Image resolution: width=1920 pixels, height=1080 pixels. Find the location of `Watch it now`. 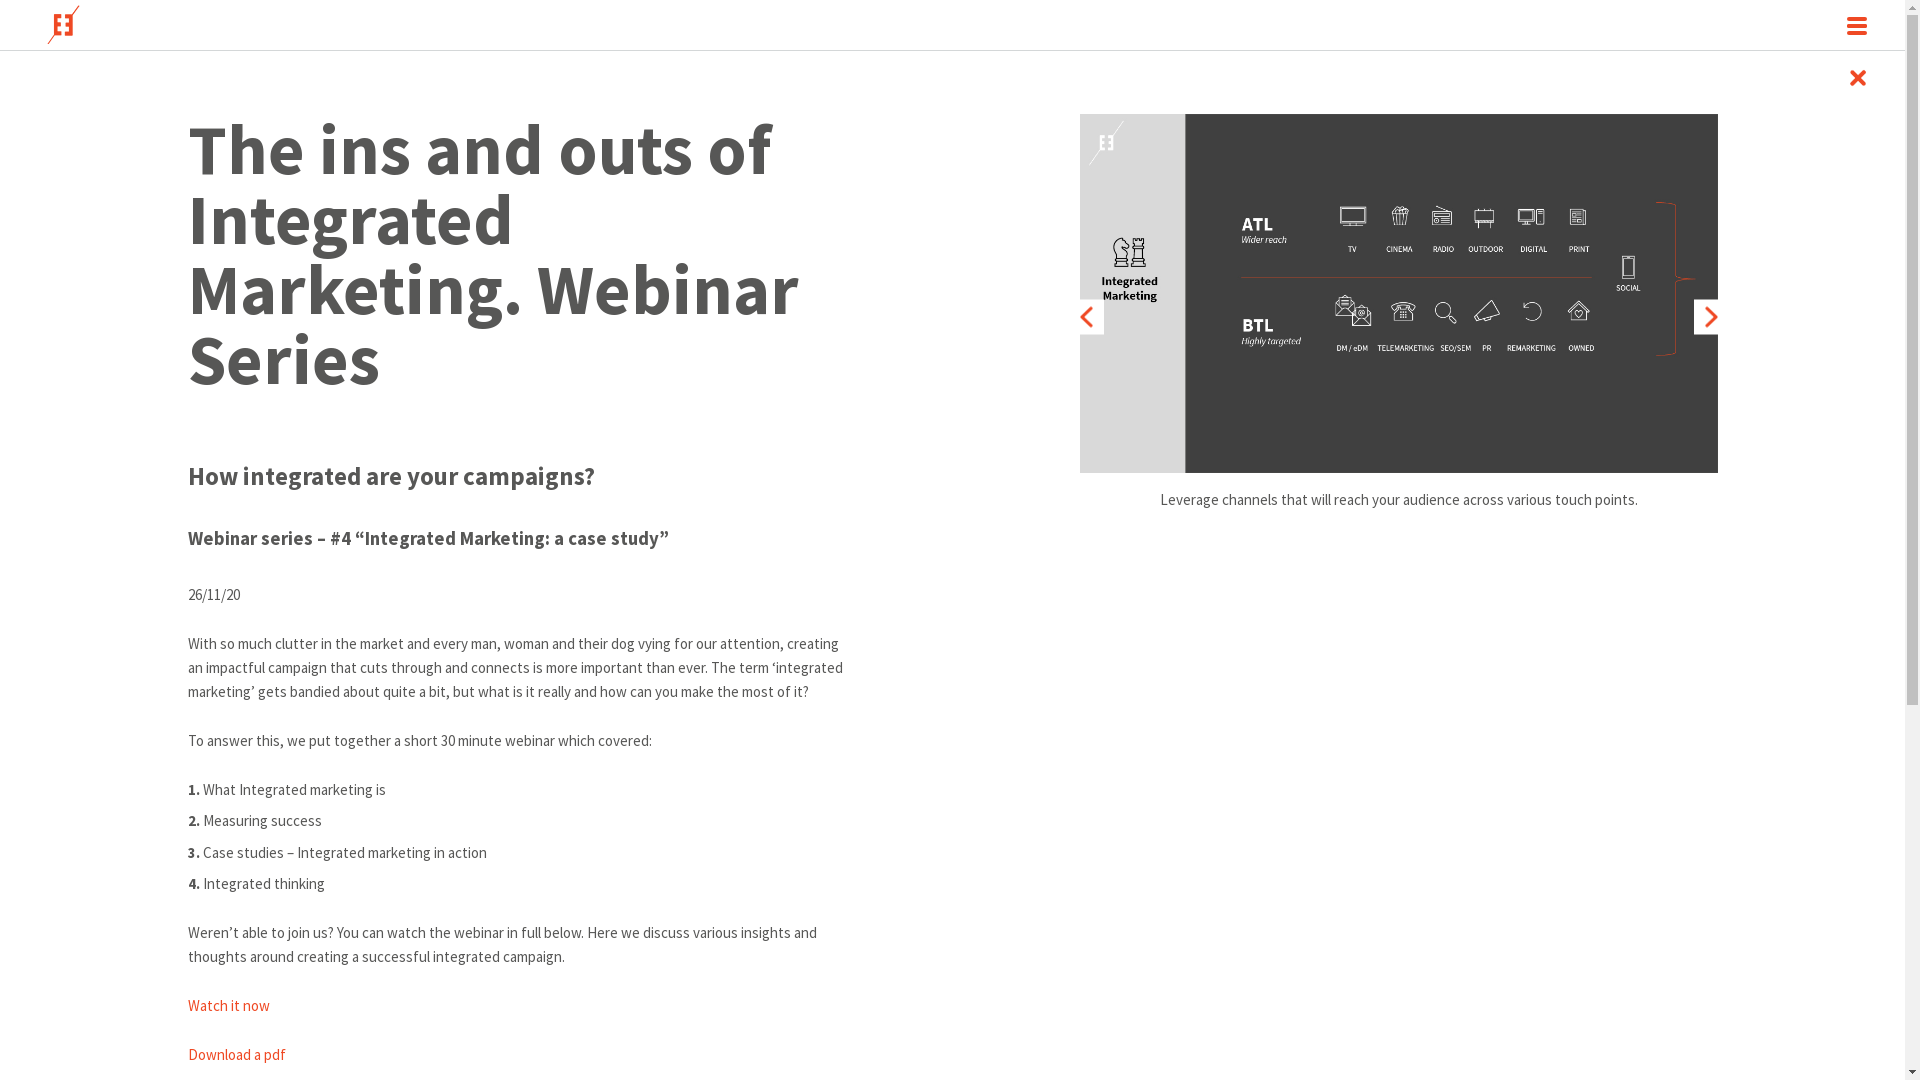

Watch it now is located at coordinates (229, 1006).